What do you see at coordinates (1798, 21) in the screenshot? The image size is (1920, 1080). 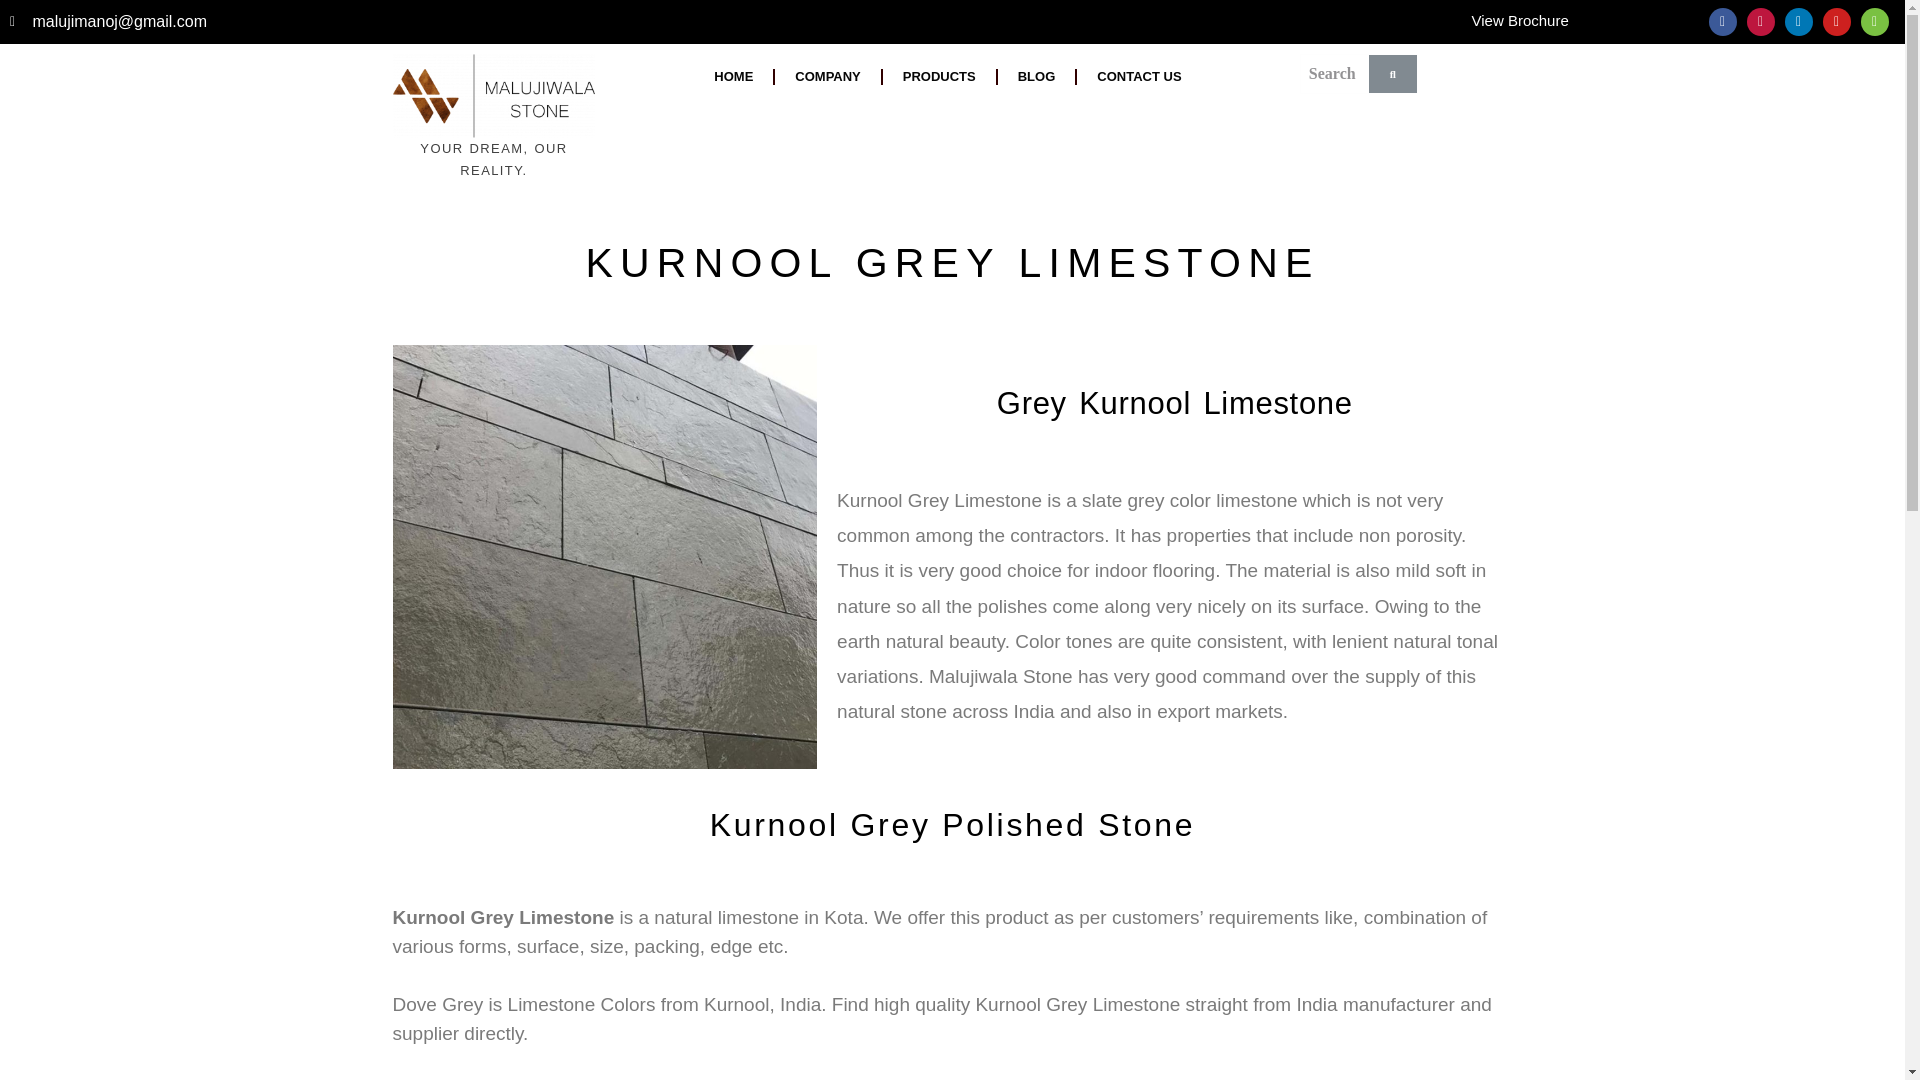 I see `Linkedin` at bounding box center [1798, 21].